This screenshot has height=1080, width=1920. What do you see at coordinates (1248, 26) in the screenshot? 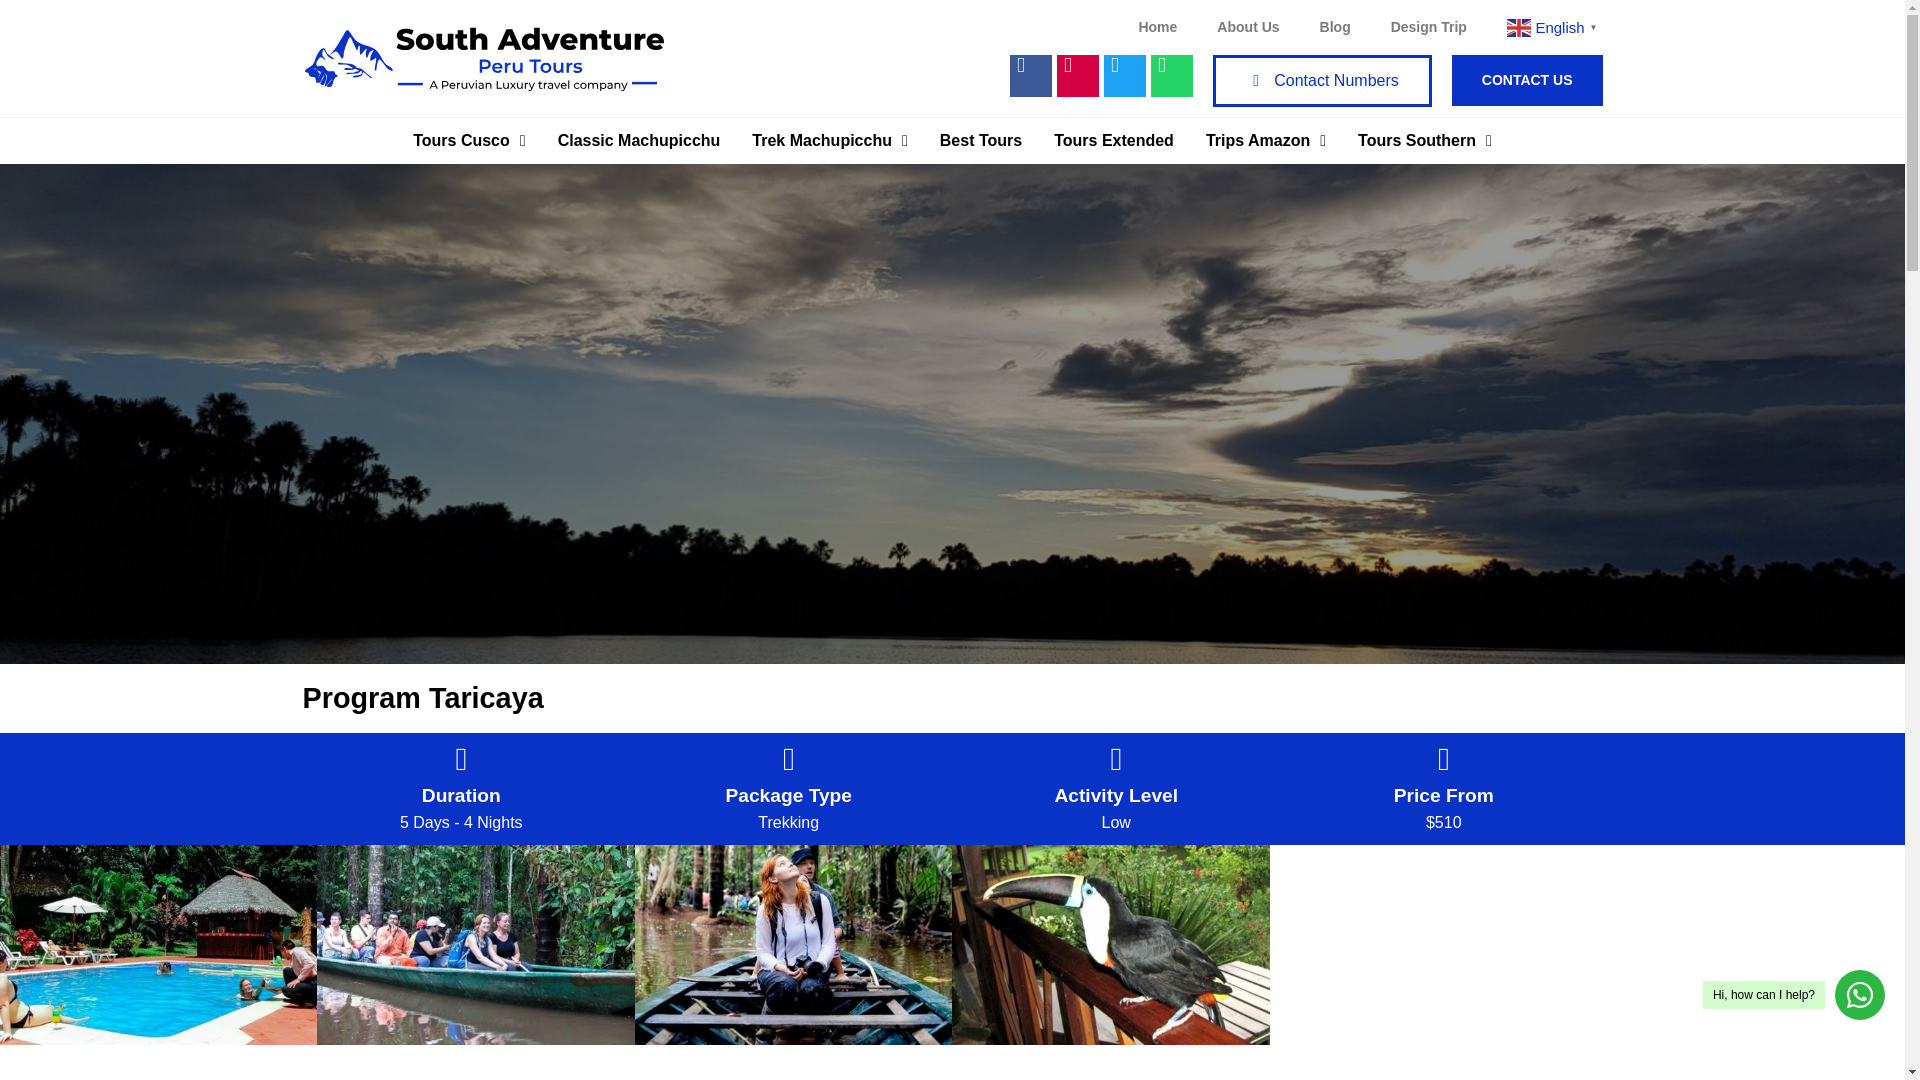
I see `About Us` at bounding box center [1248, 26].